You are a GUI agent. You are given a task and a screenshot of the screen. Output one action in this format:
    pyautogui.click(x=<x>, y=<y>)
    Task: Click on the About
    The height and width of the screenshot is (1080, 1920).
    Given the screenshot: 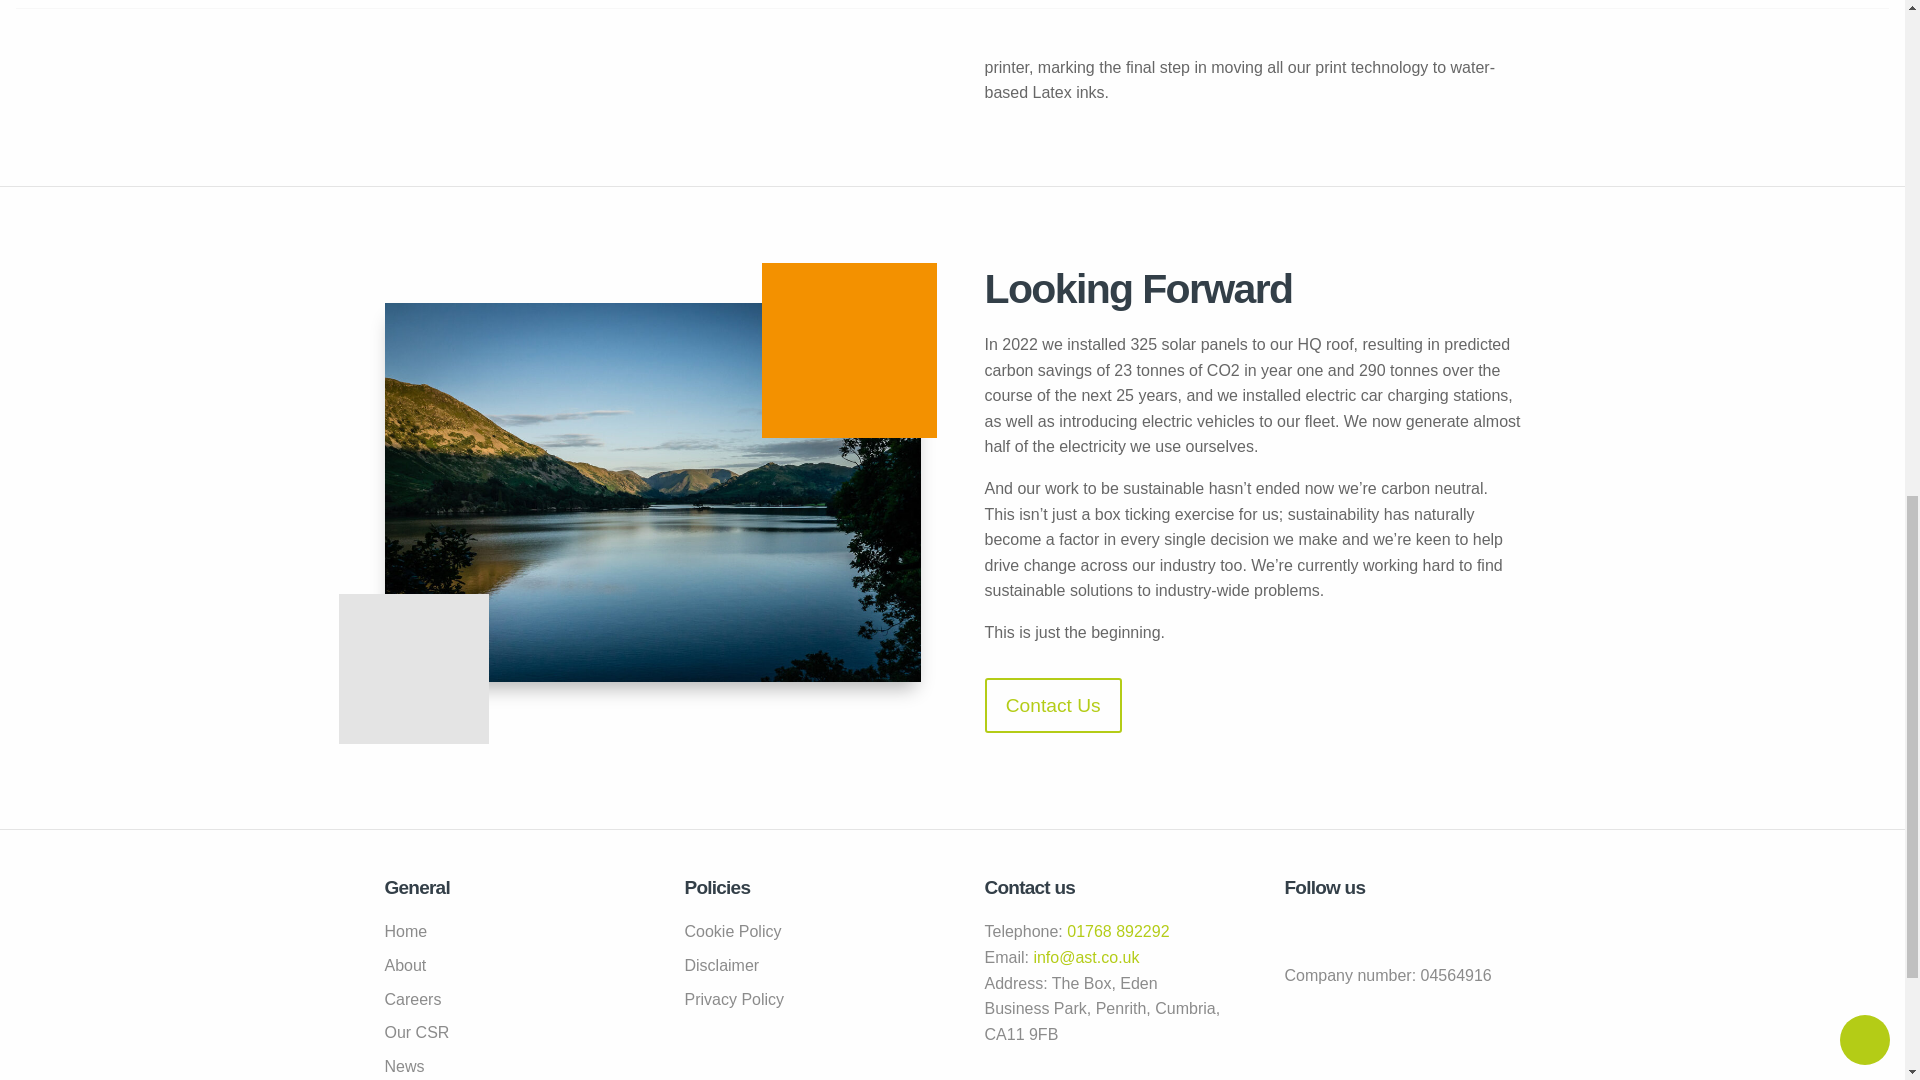 What is the action you would take?
    pyautogui.click(x=502, y=965)
    